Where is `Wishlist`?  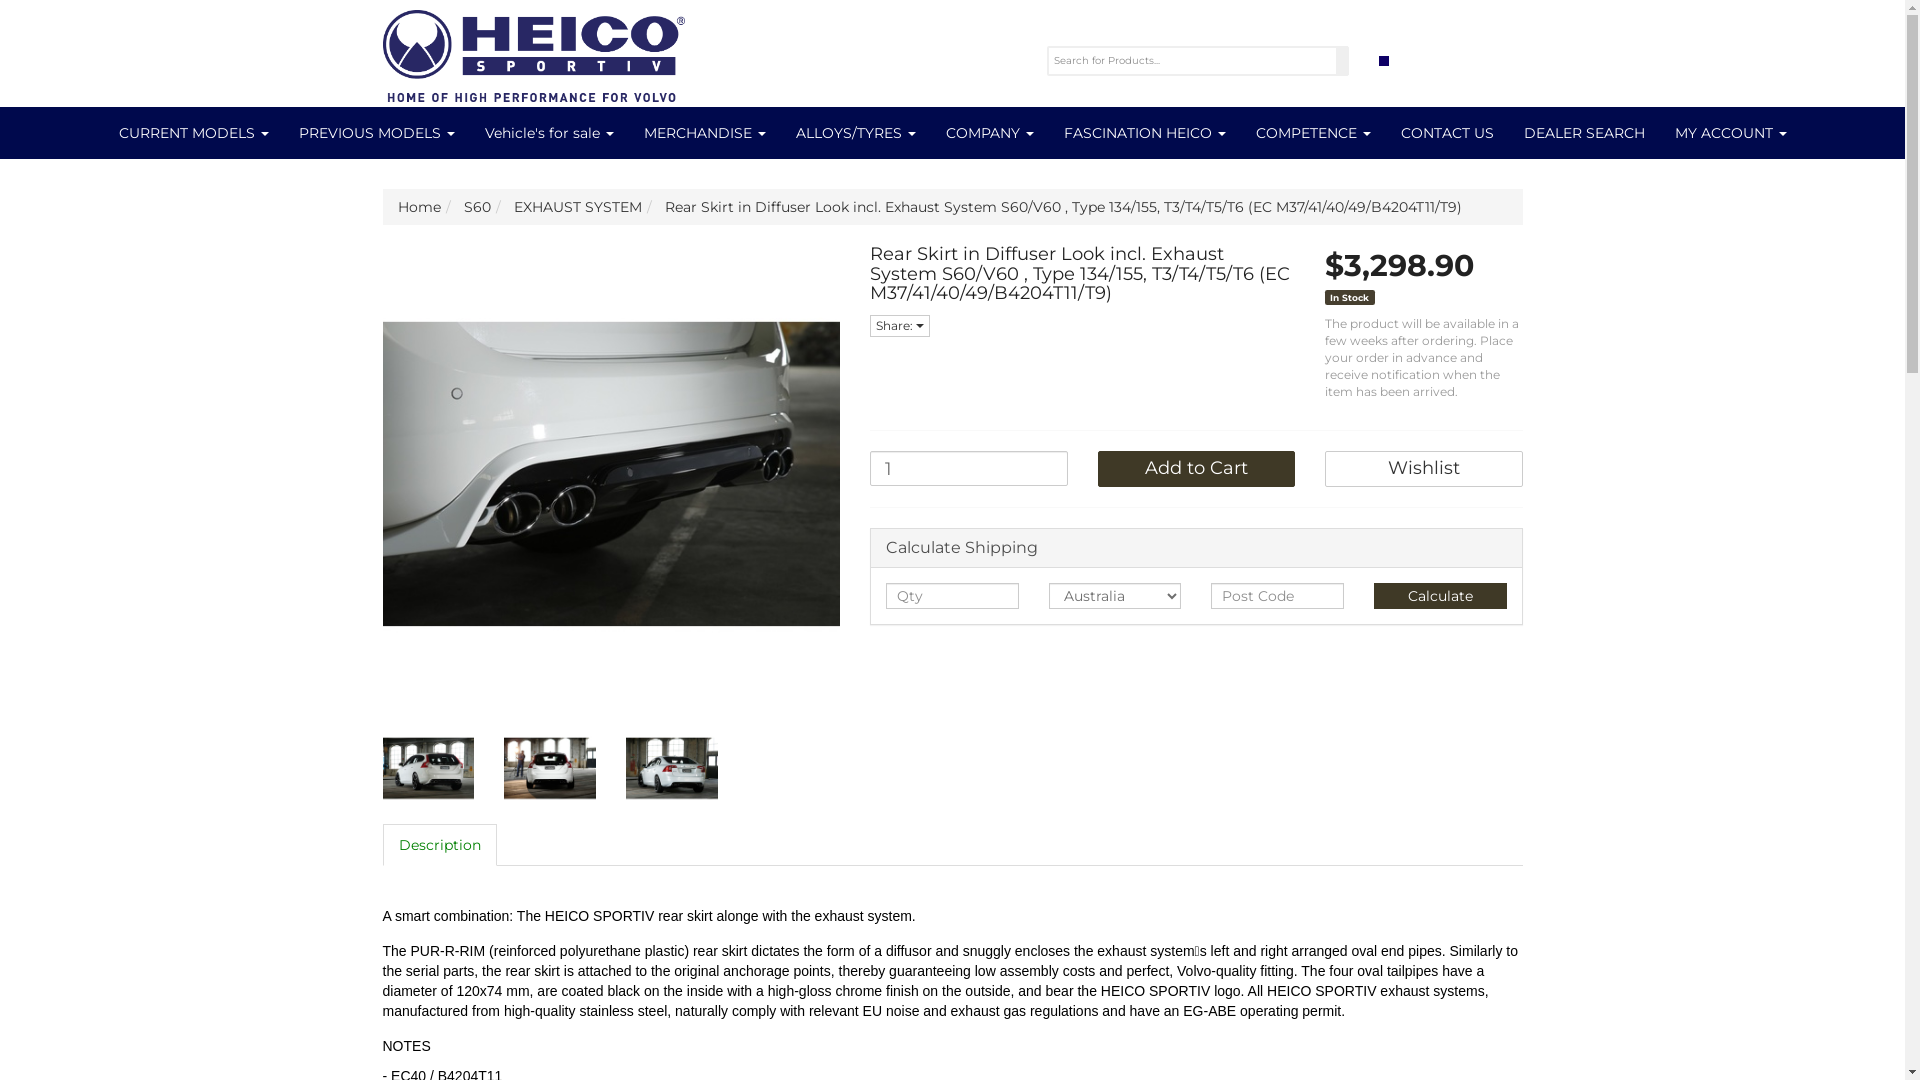
Wishlist is located at coordinates (1424, 469).